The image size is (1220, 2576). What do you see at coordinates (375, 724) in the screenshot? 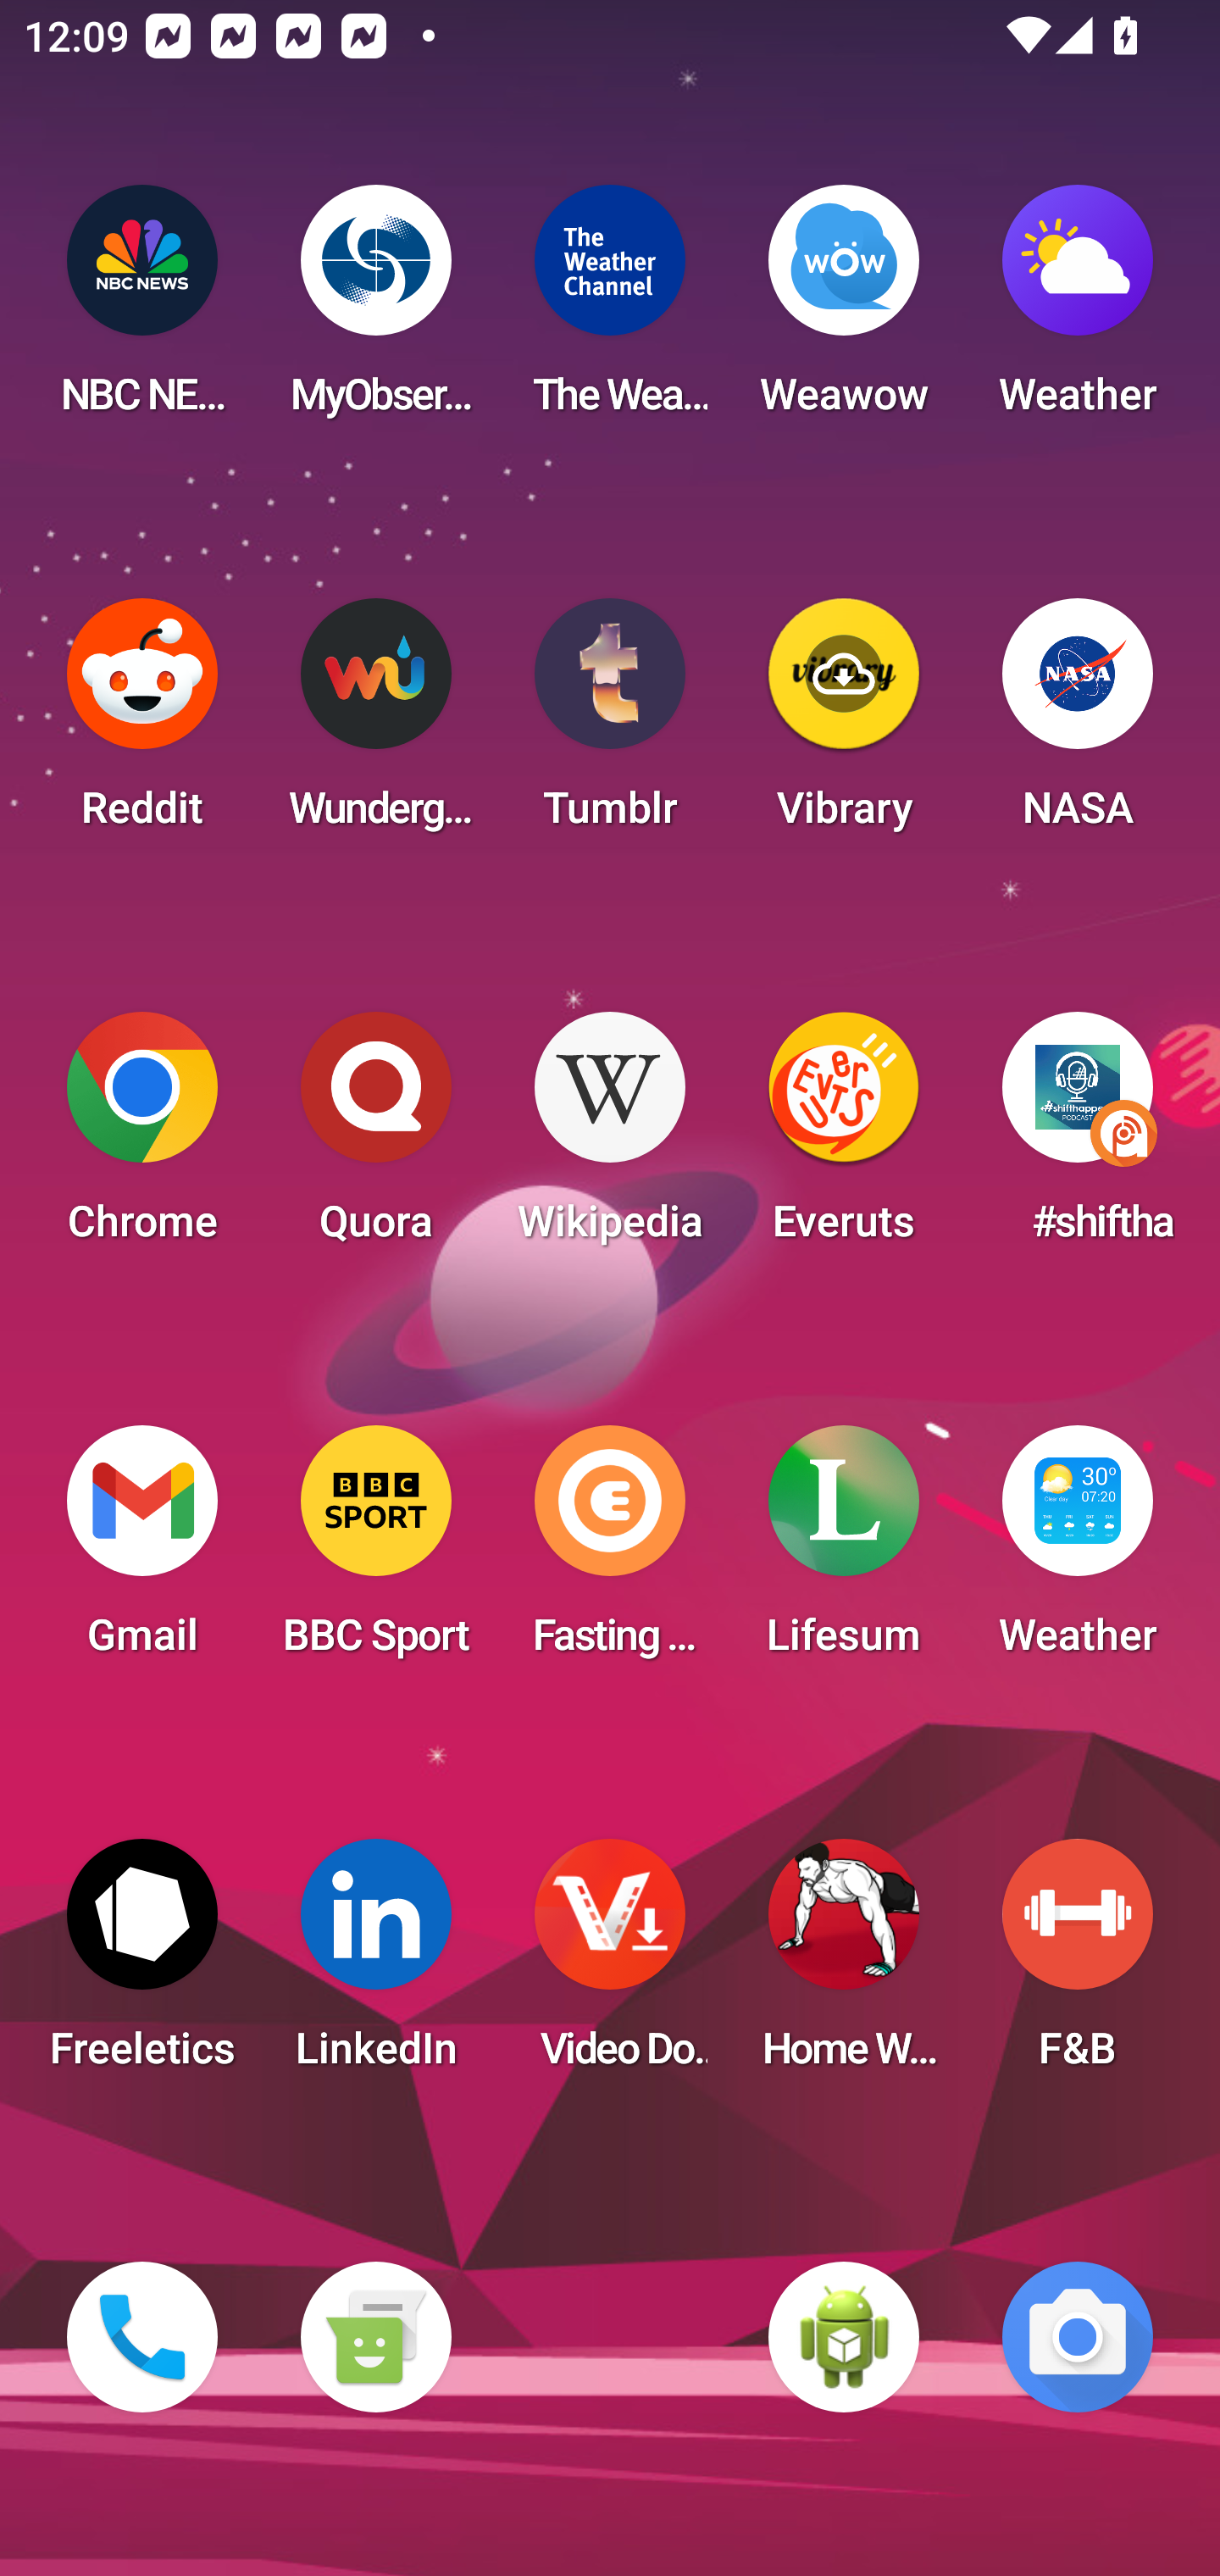
I see `Wunderground` at bounding box center [375, 724].